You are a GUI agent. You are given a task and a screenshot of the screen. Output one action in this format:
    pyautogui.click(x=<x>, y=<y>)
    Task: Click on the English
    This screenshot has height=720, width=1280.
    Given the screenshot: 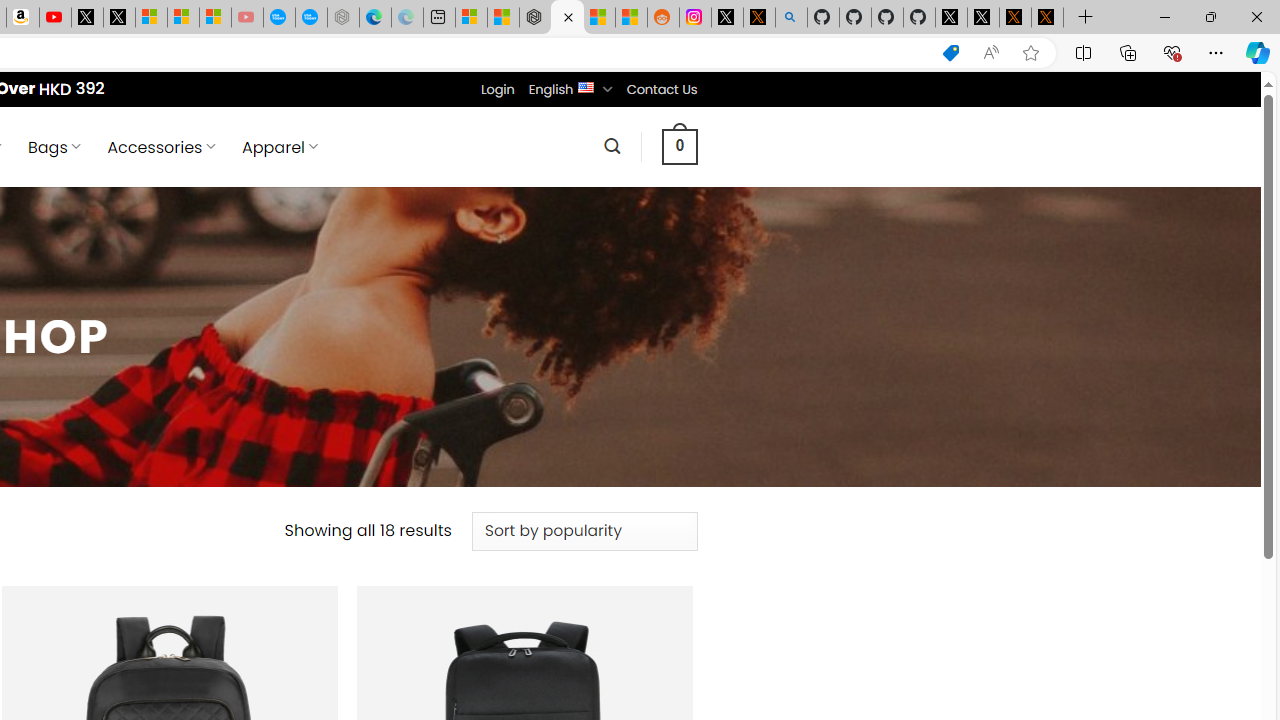 What is the action you would take?
    pyautogui.click(x=586, y=86)
    